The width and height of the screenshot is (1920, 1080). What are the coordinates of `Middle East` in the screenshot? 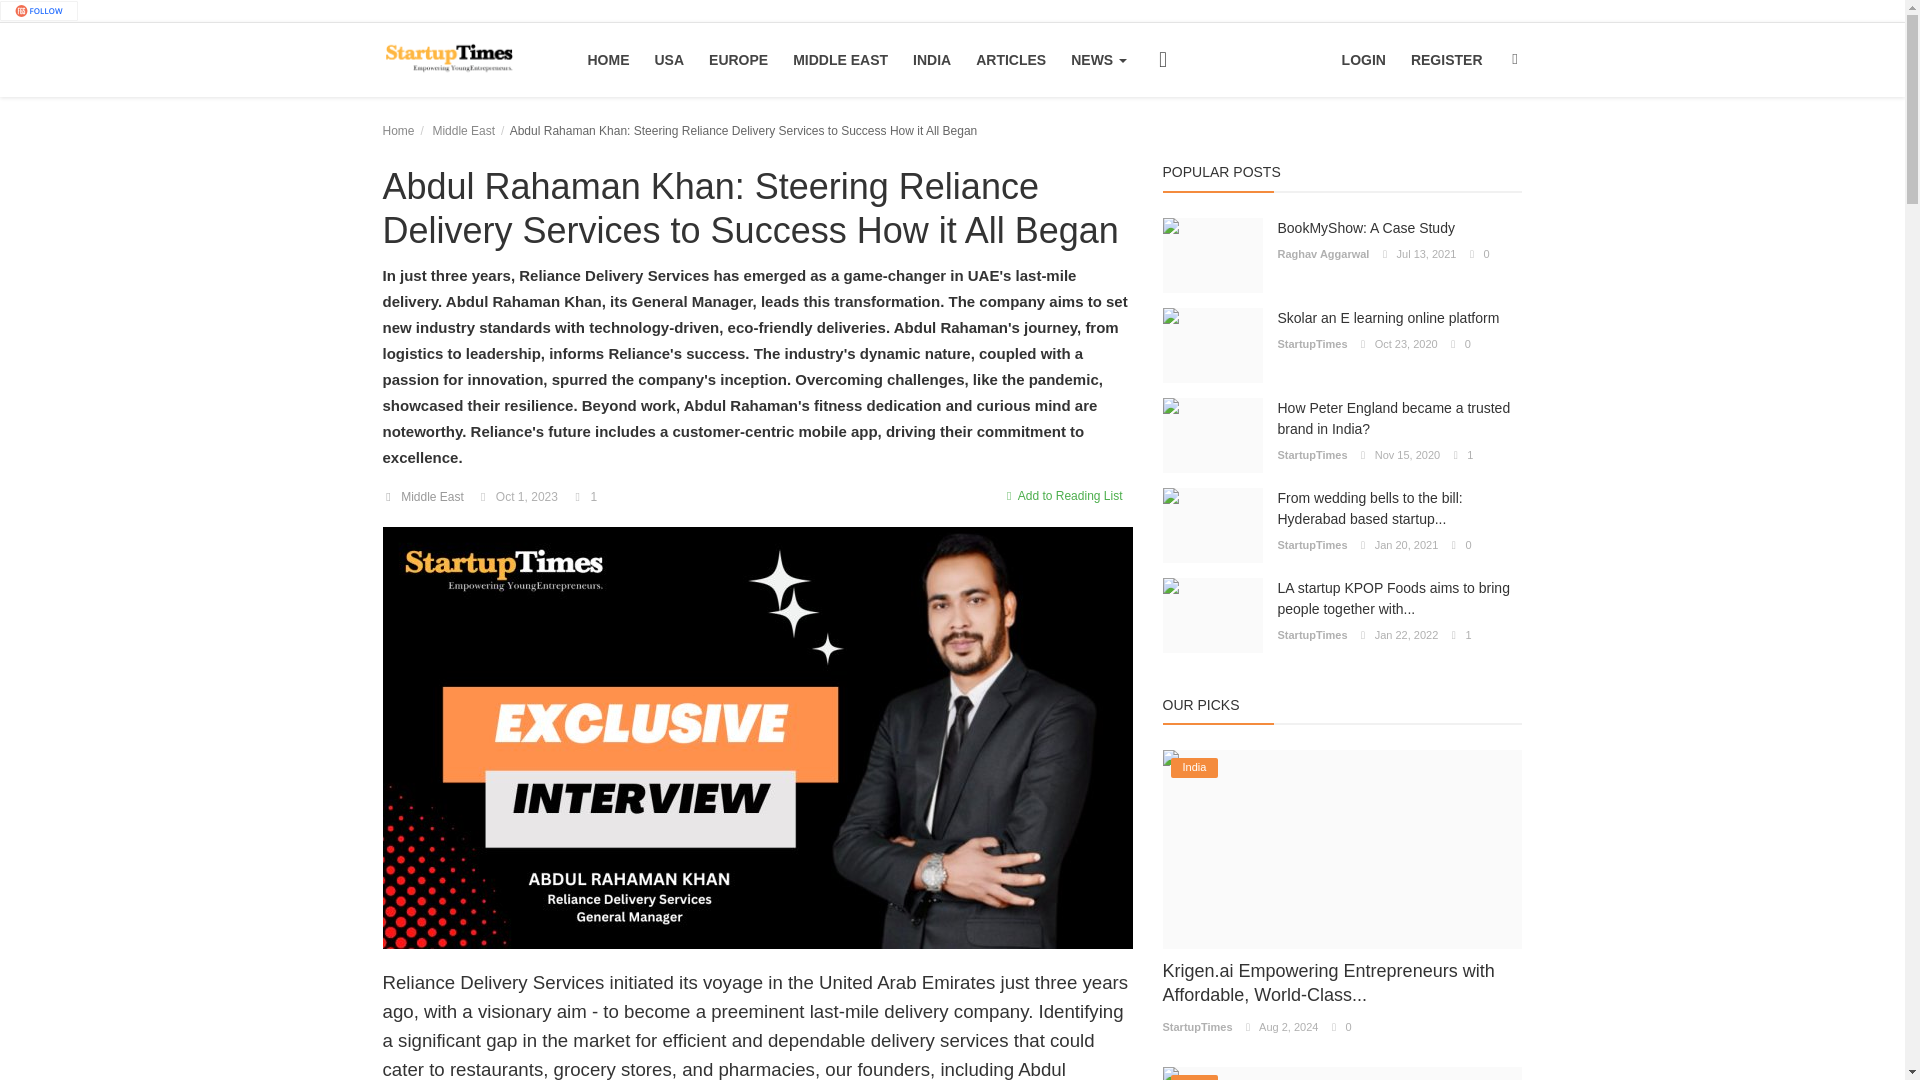 It's located at (464, 131).